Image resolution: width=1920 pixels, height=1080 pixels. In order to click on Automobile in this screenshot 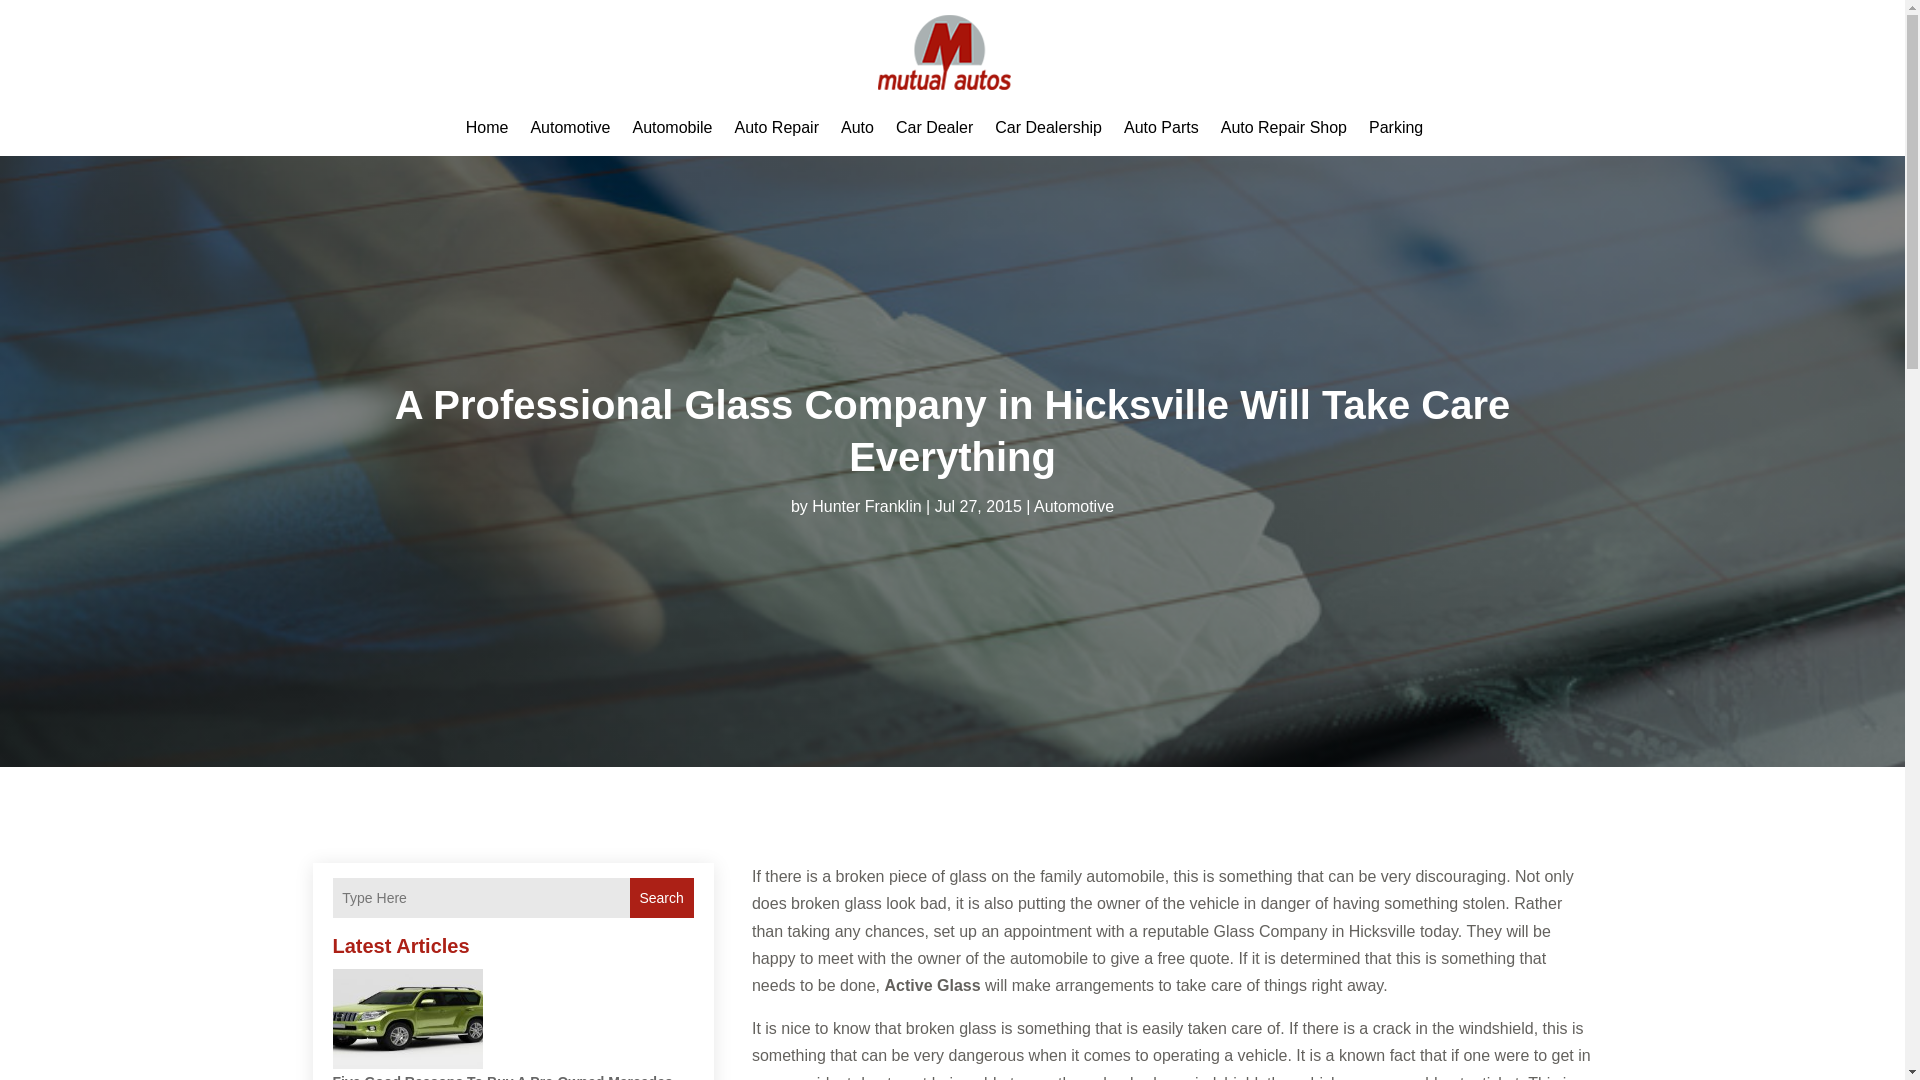, I will do `click(672, 128)`.